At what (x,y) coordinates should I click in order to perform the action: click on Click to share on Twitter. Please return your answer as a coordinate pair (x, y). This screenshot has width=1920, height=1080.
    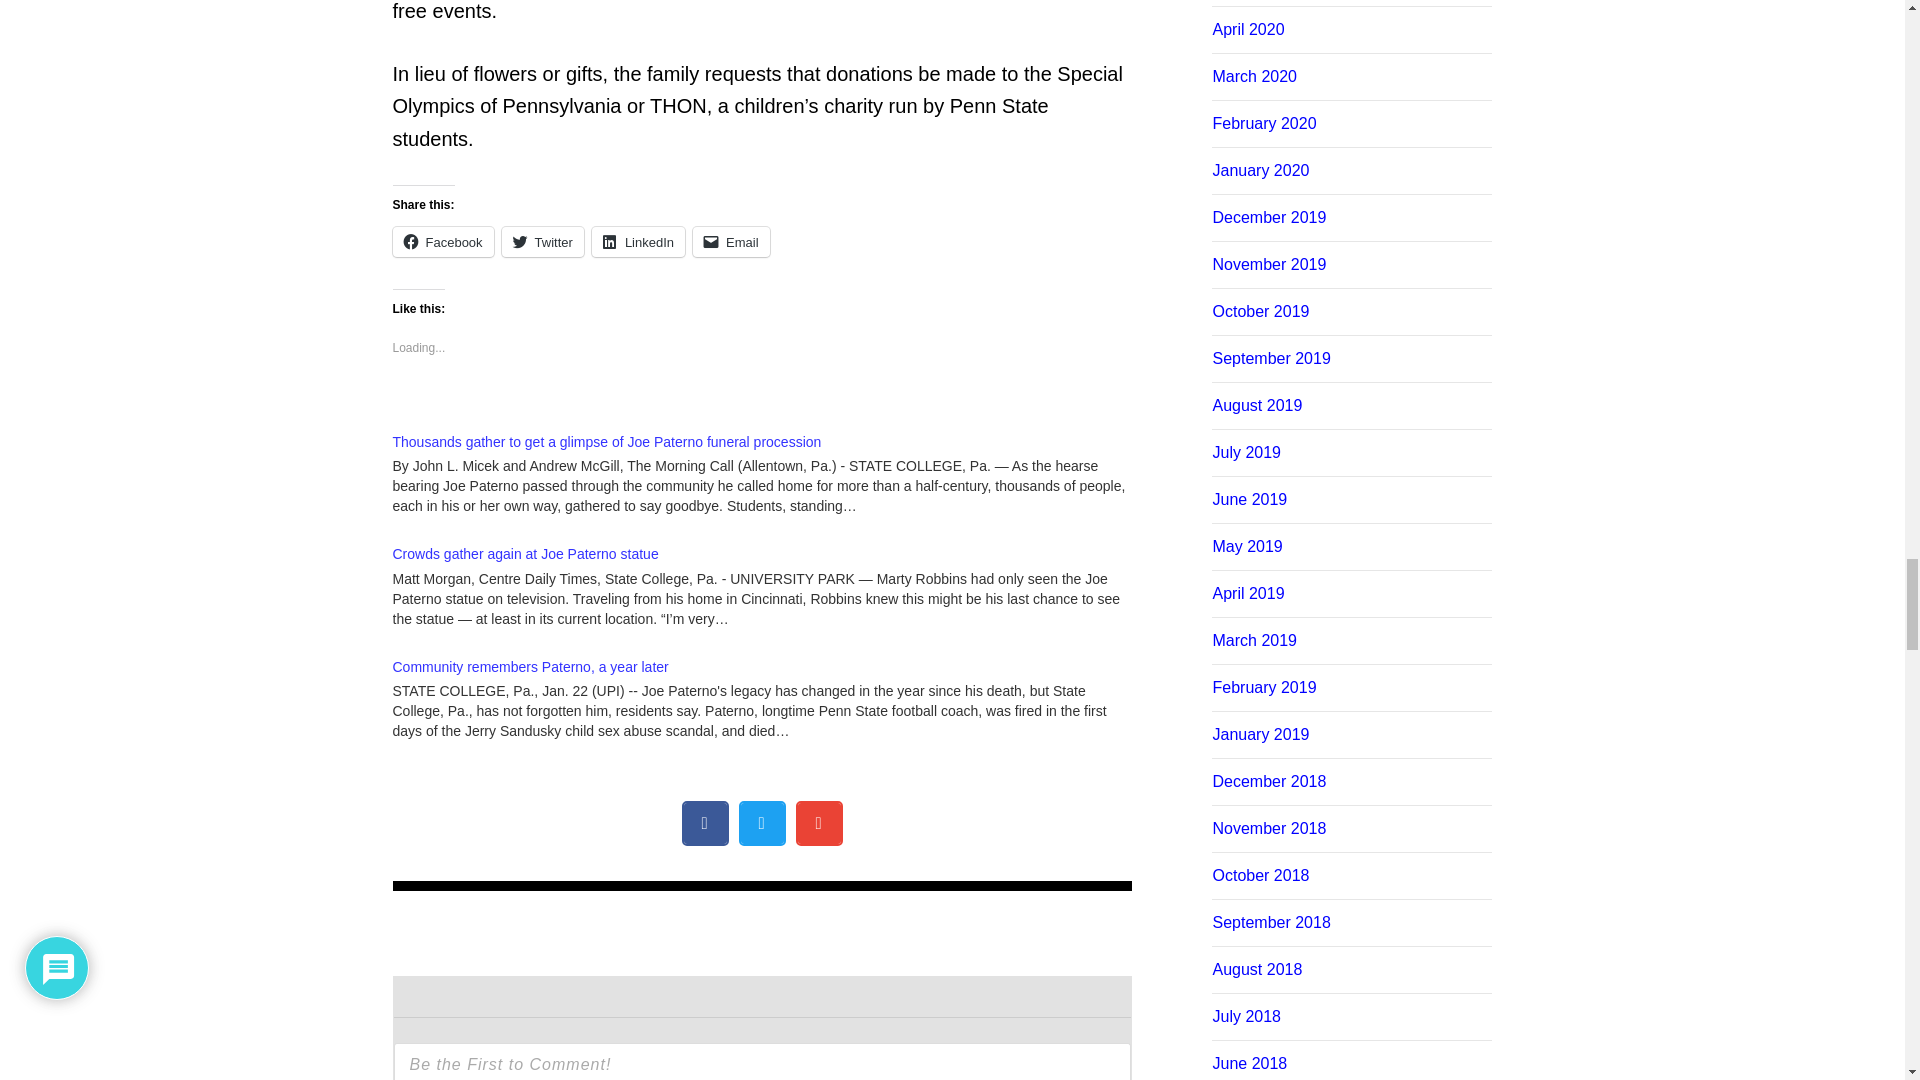
    Looking at the image, I should click on (542, 242).